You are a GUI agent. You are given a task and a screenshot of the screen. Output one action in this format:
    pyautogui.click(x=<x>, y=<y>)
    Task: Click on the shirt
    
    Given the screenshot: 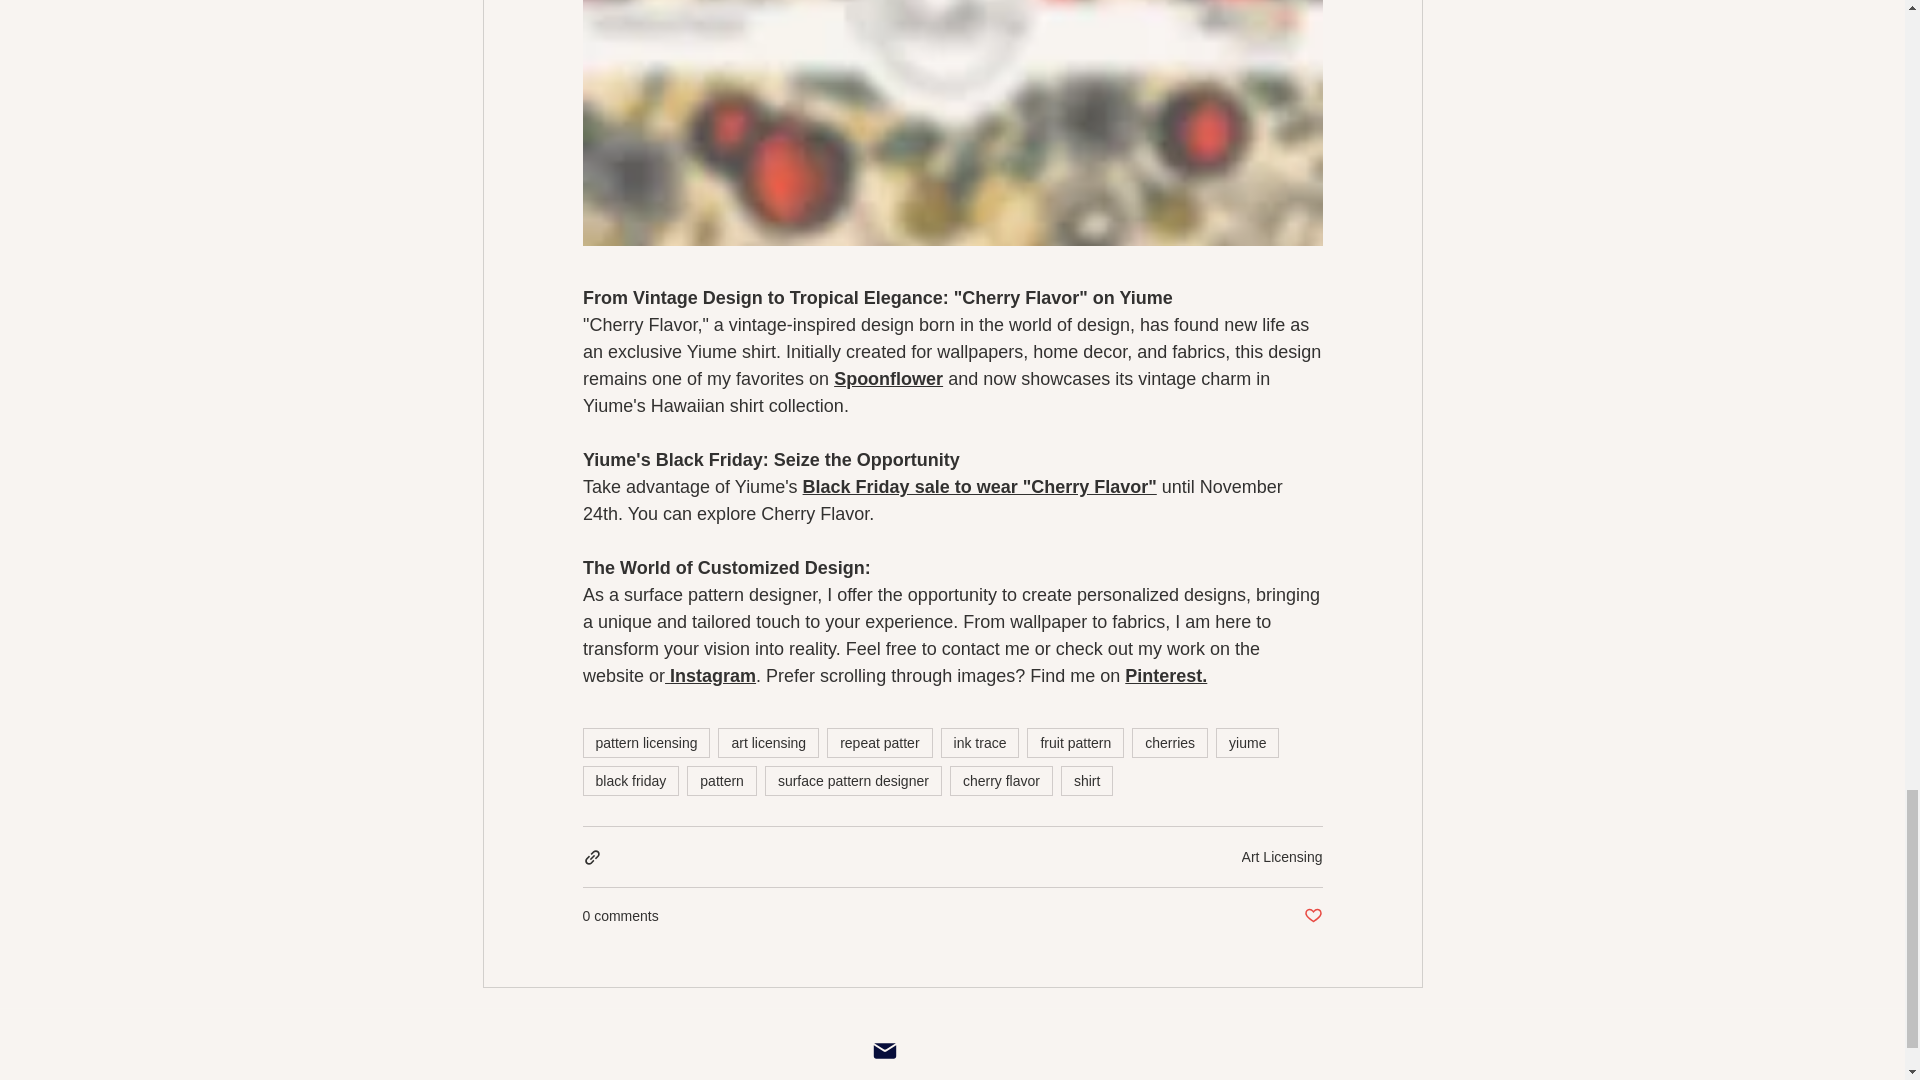 What is the action you would take?
    pyautogui.click(x=1087, y=780)
    